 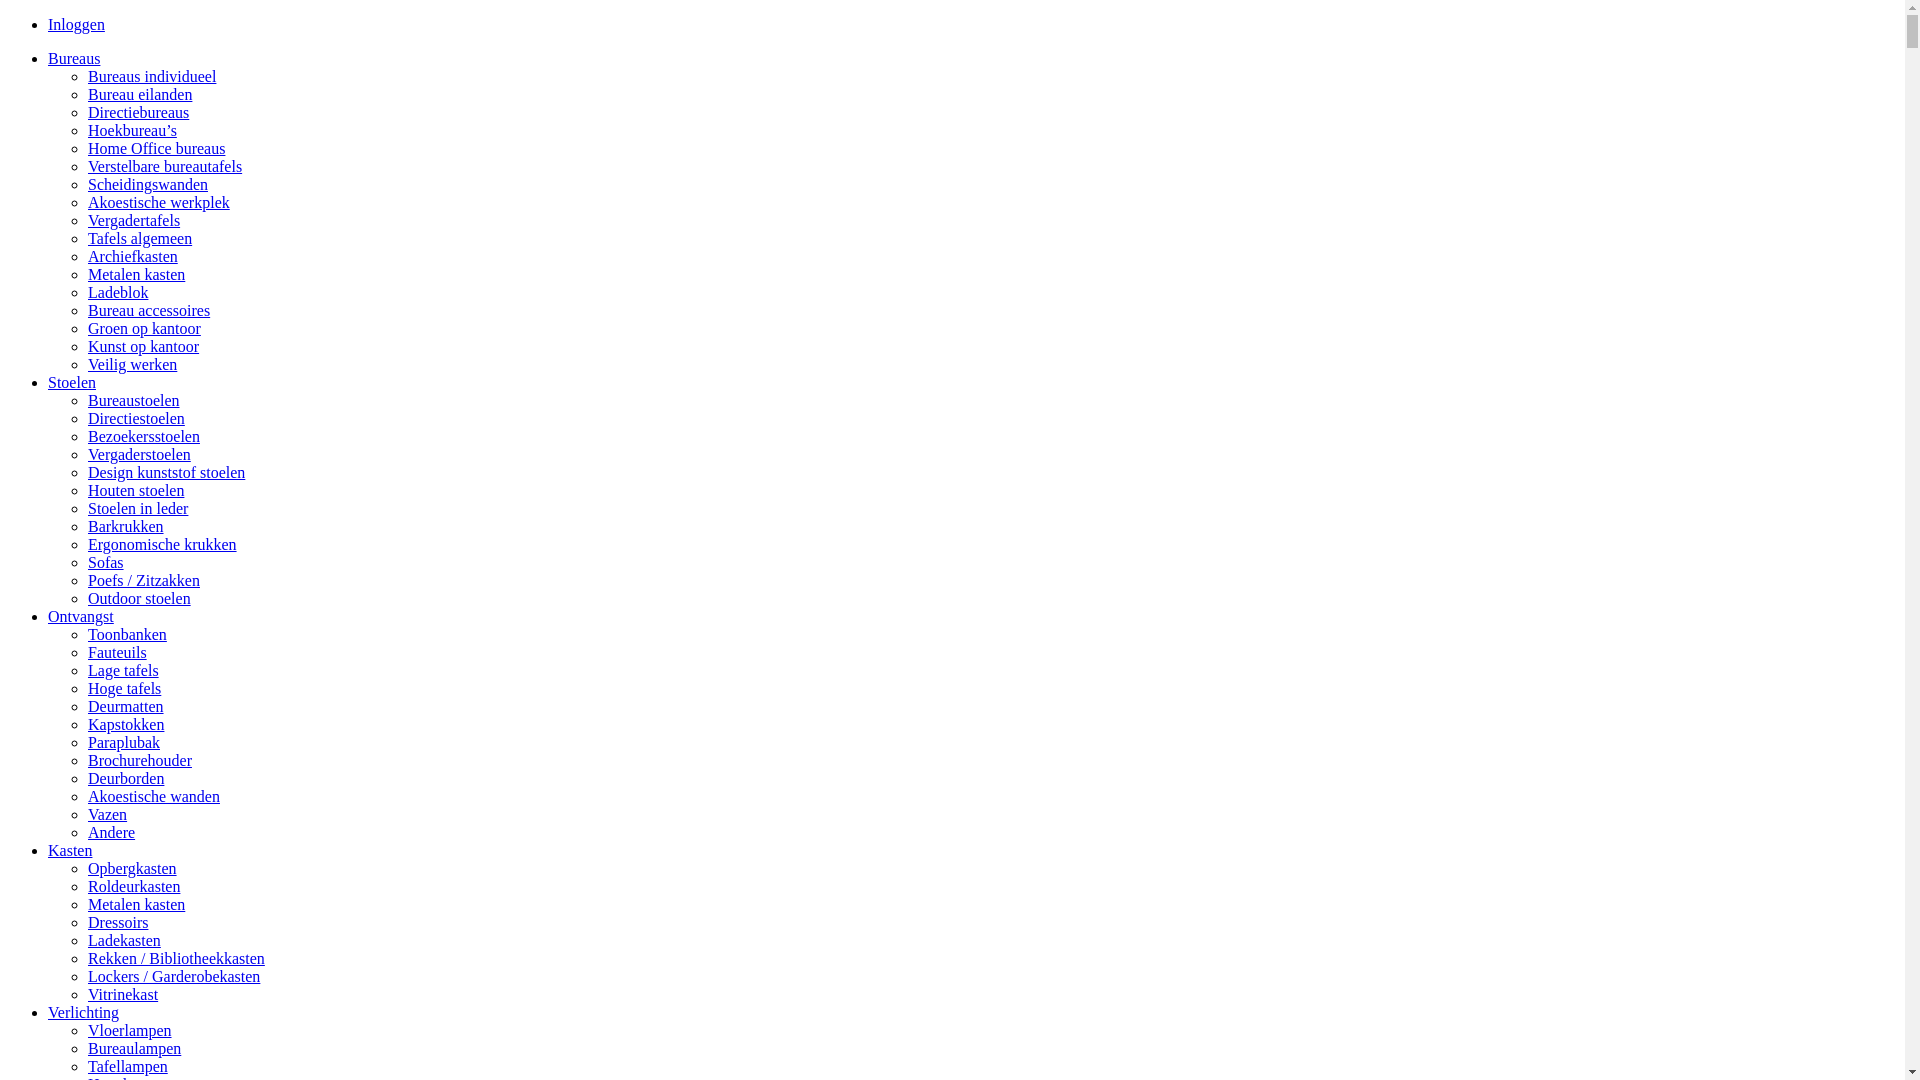 I want to click on Ladekasten, so click(x=124, y=940).